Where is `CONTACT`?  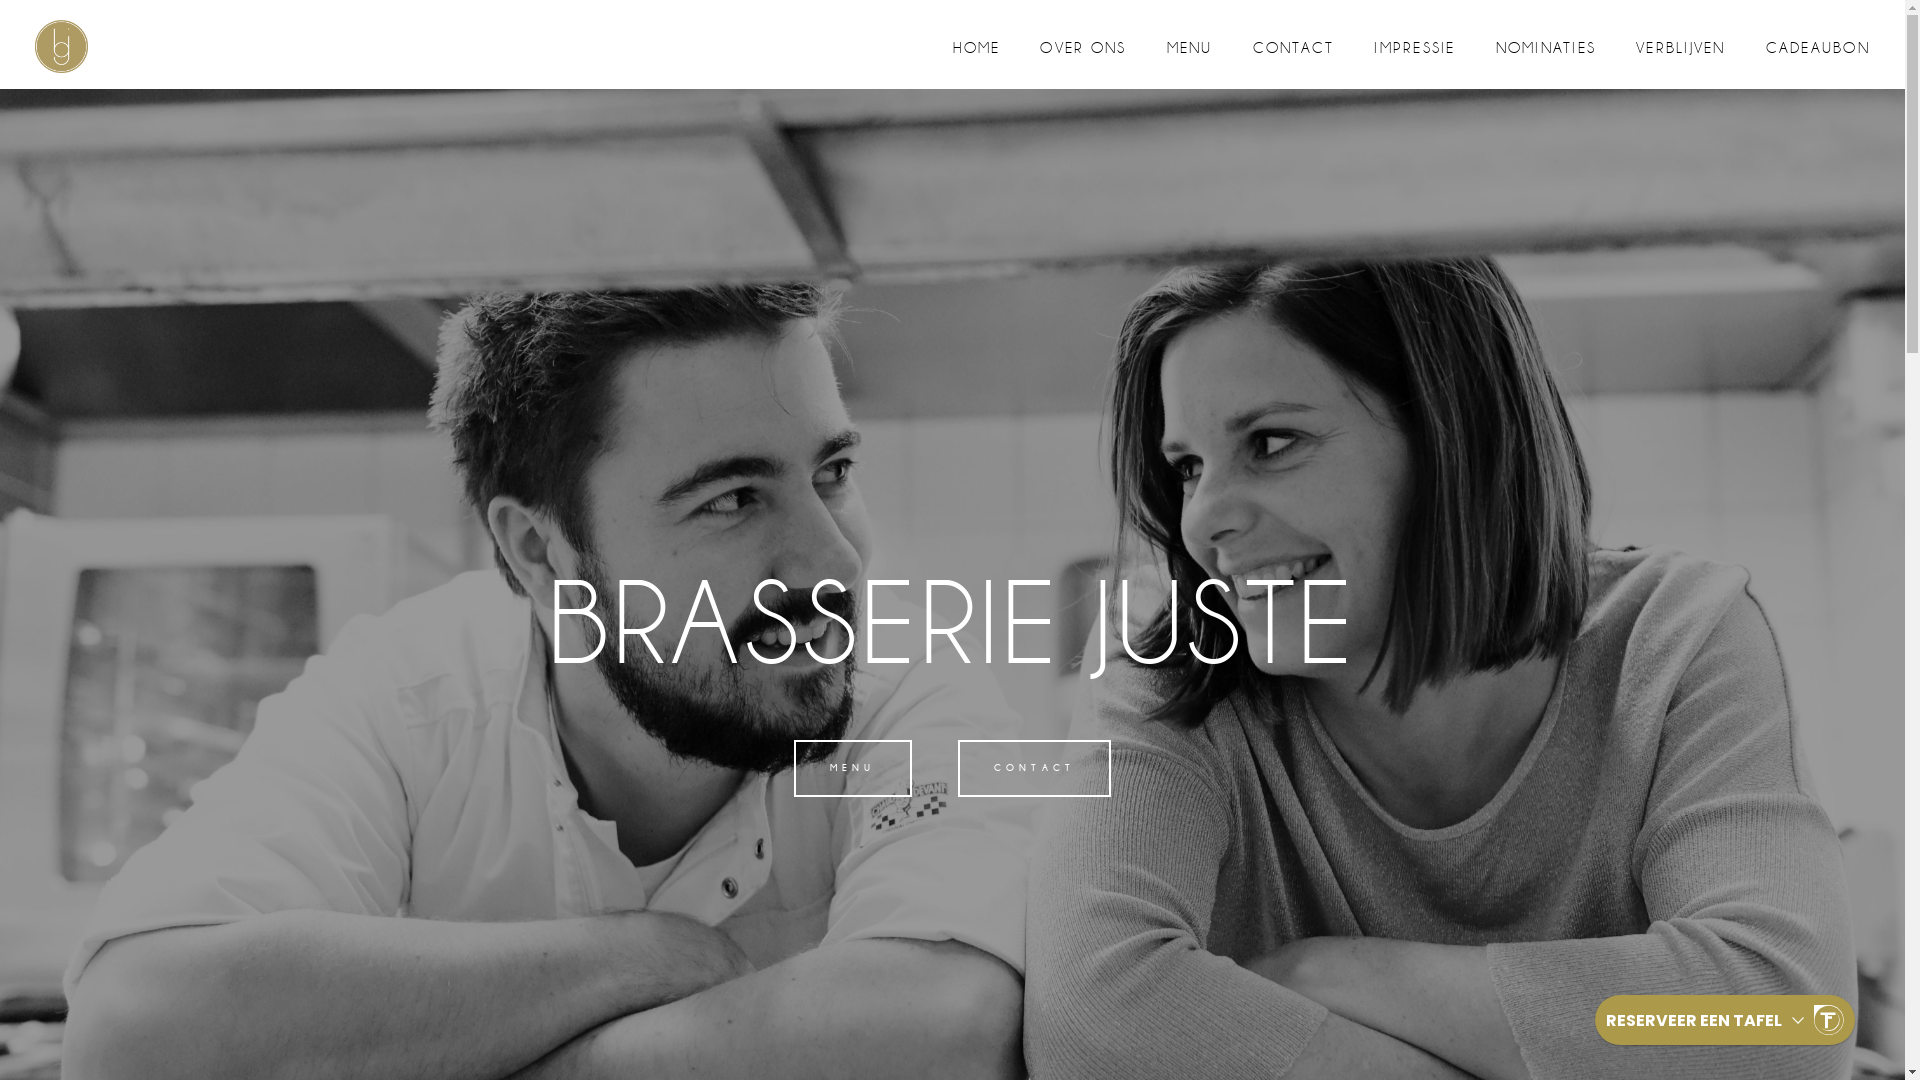 CONTACT is located at coordinates (1034, 768).